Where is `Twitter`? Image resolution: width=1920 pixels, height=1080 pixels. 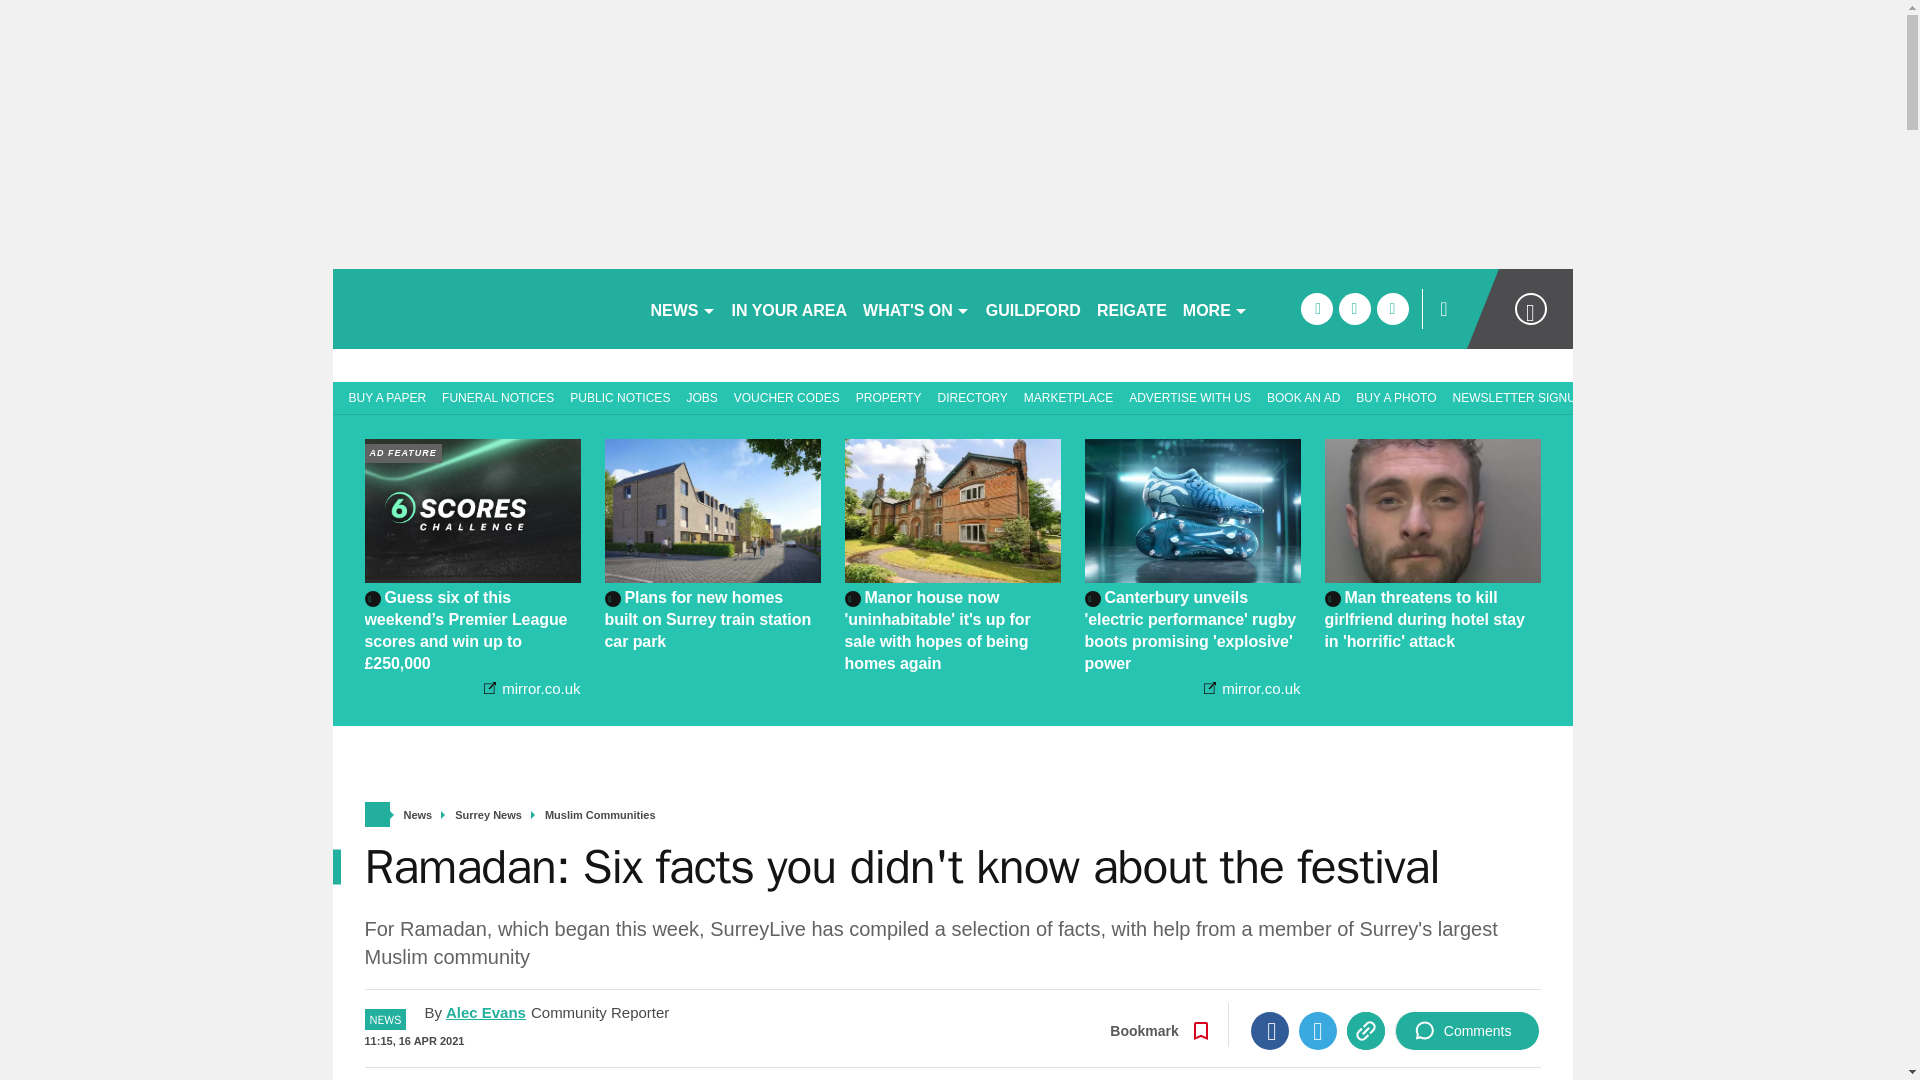 Twitter is located at coordinates (1318, 1030).